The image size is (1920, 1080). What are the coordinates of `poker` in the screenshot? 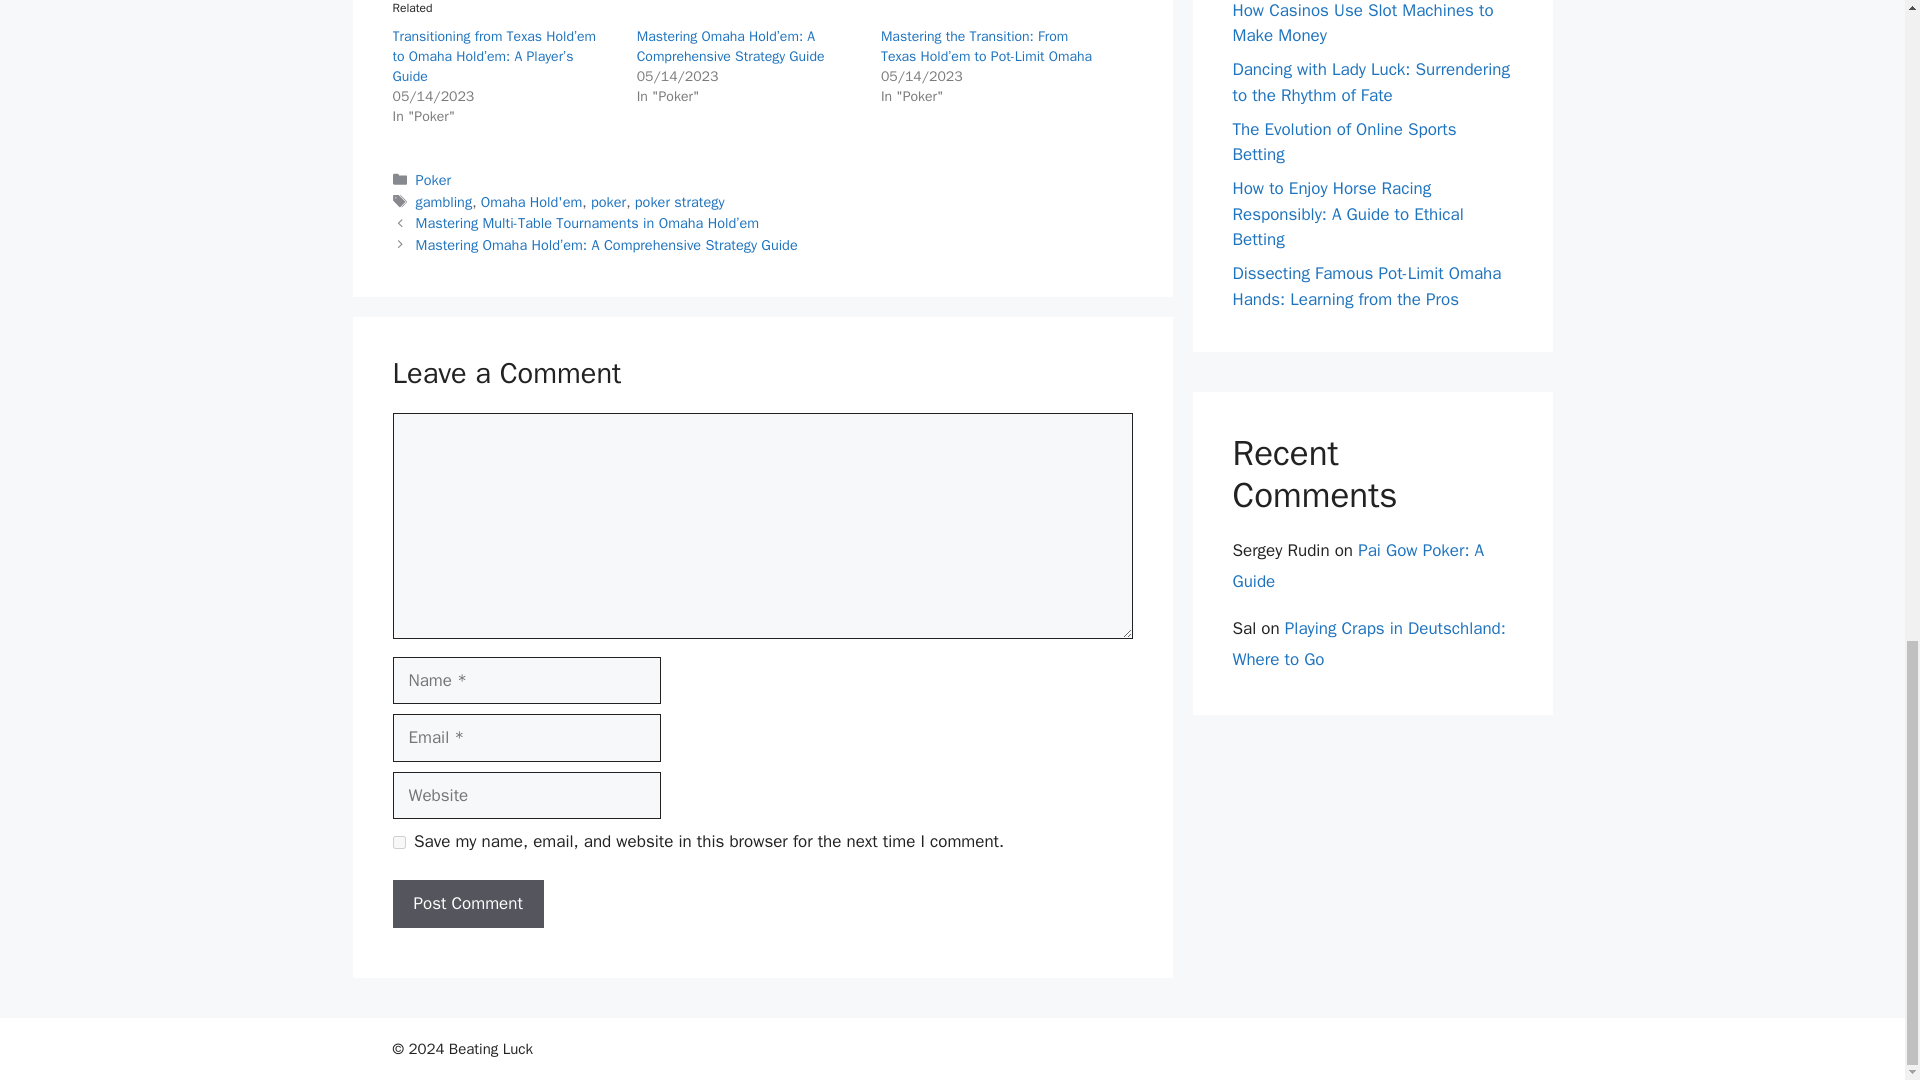 It's located at (608, 202).